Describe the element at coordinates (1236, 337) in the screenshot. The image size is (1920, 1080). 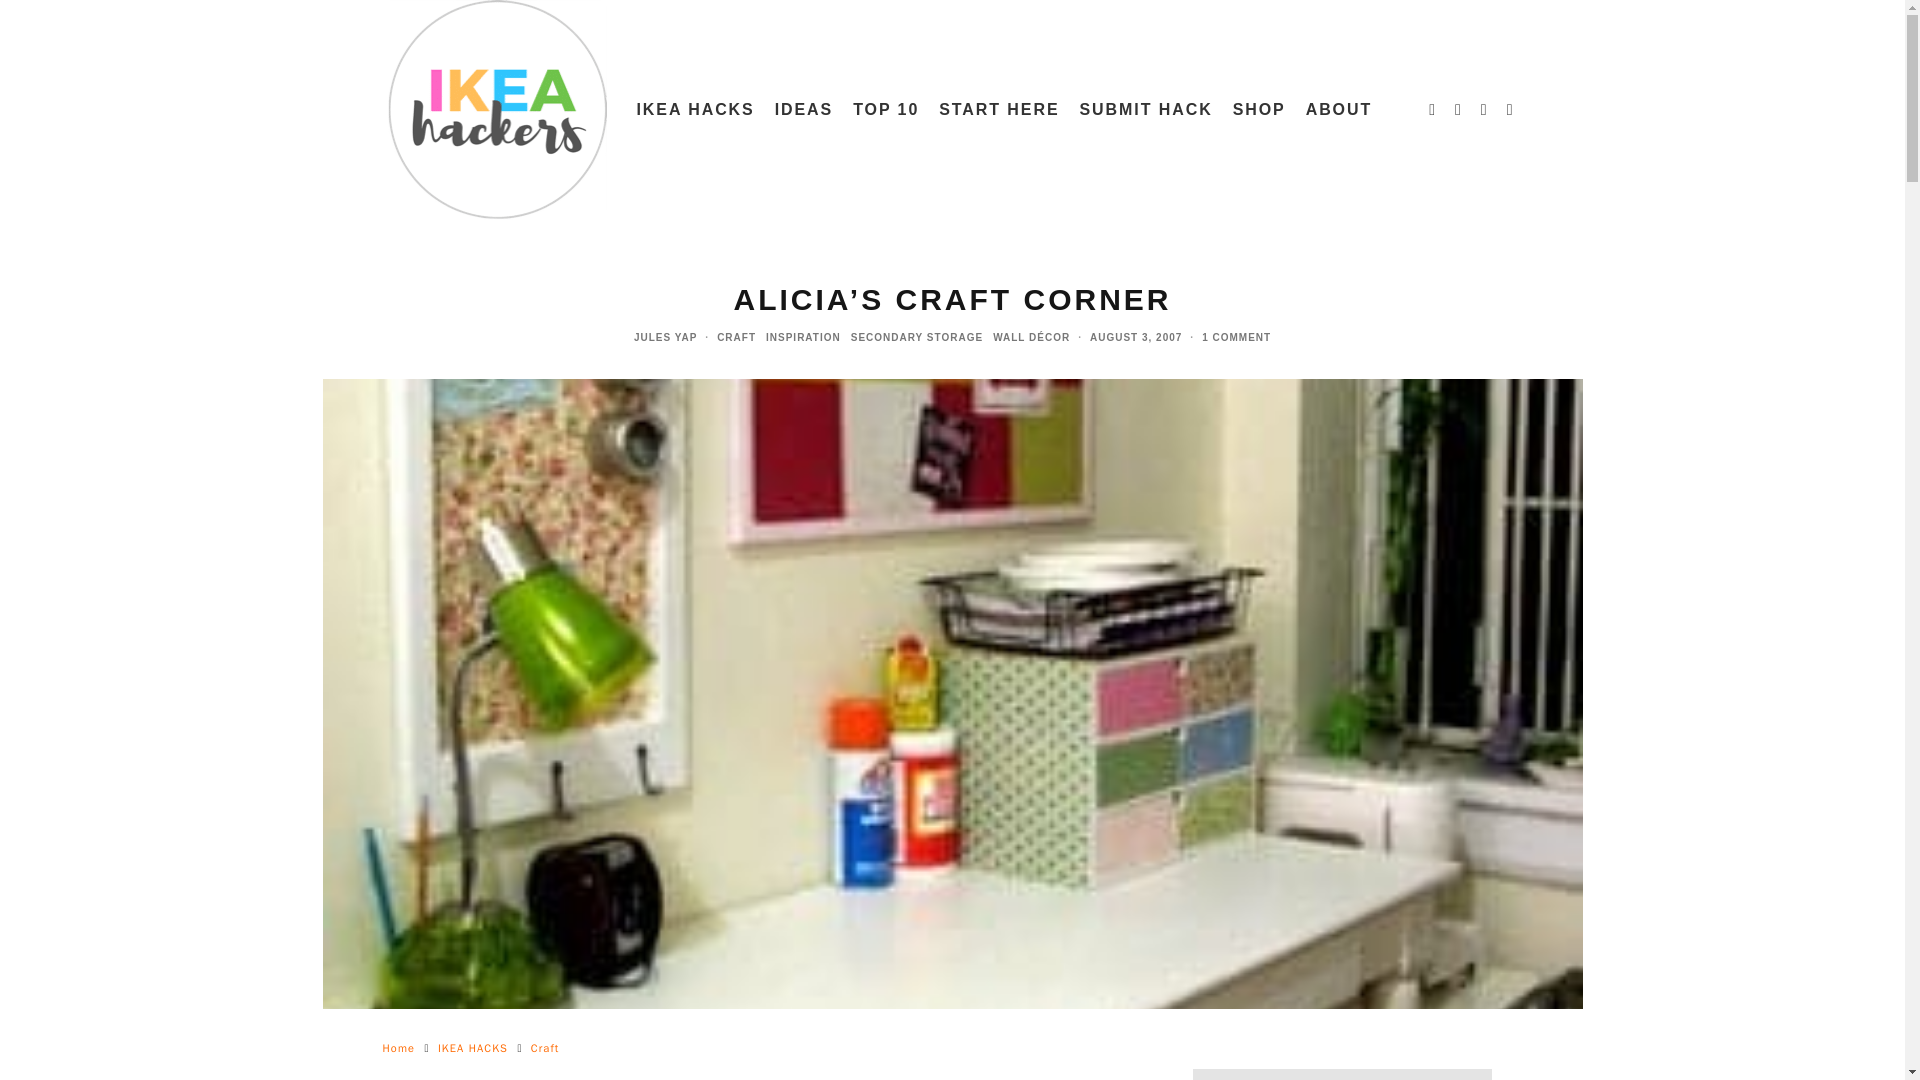
I see `1 COMMENT` at that location.